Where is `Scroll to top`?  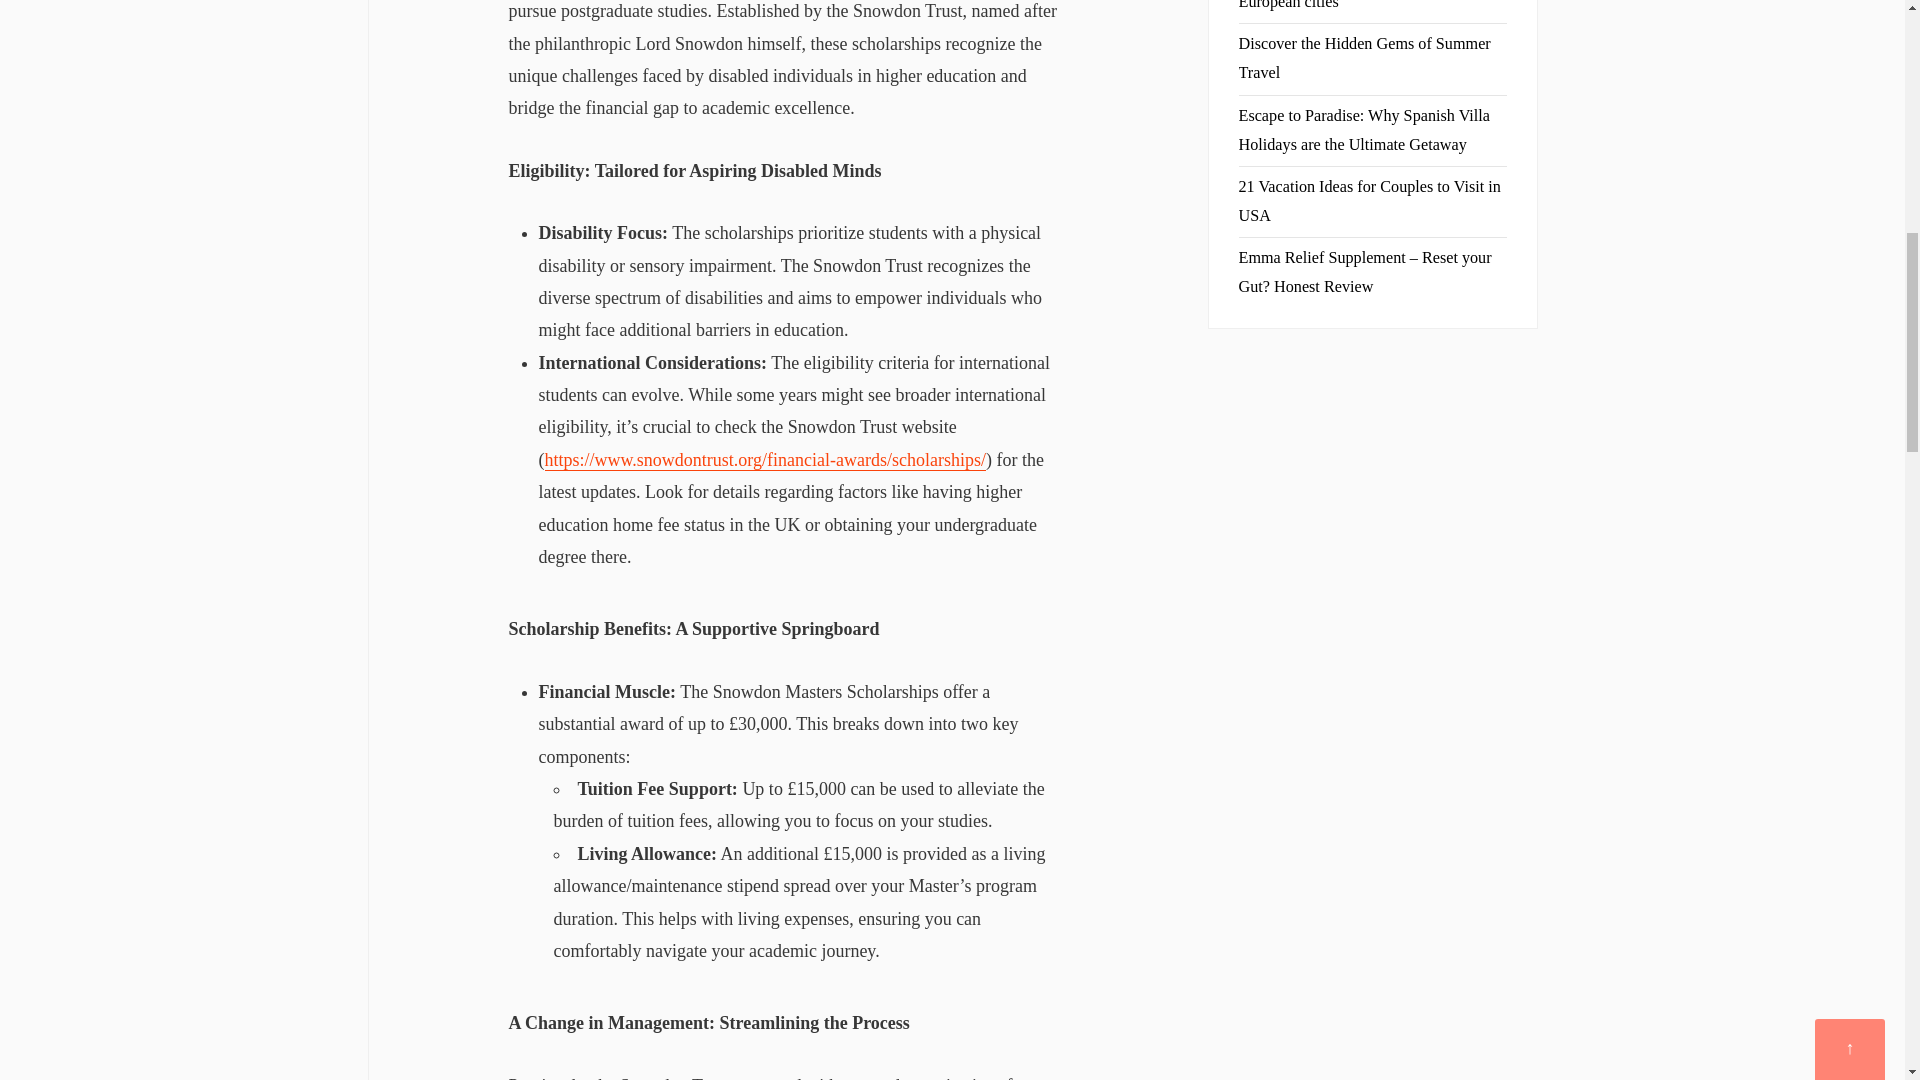 Scroll to top is located at coordinates (1850, 2).